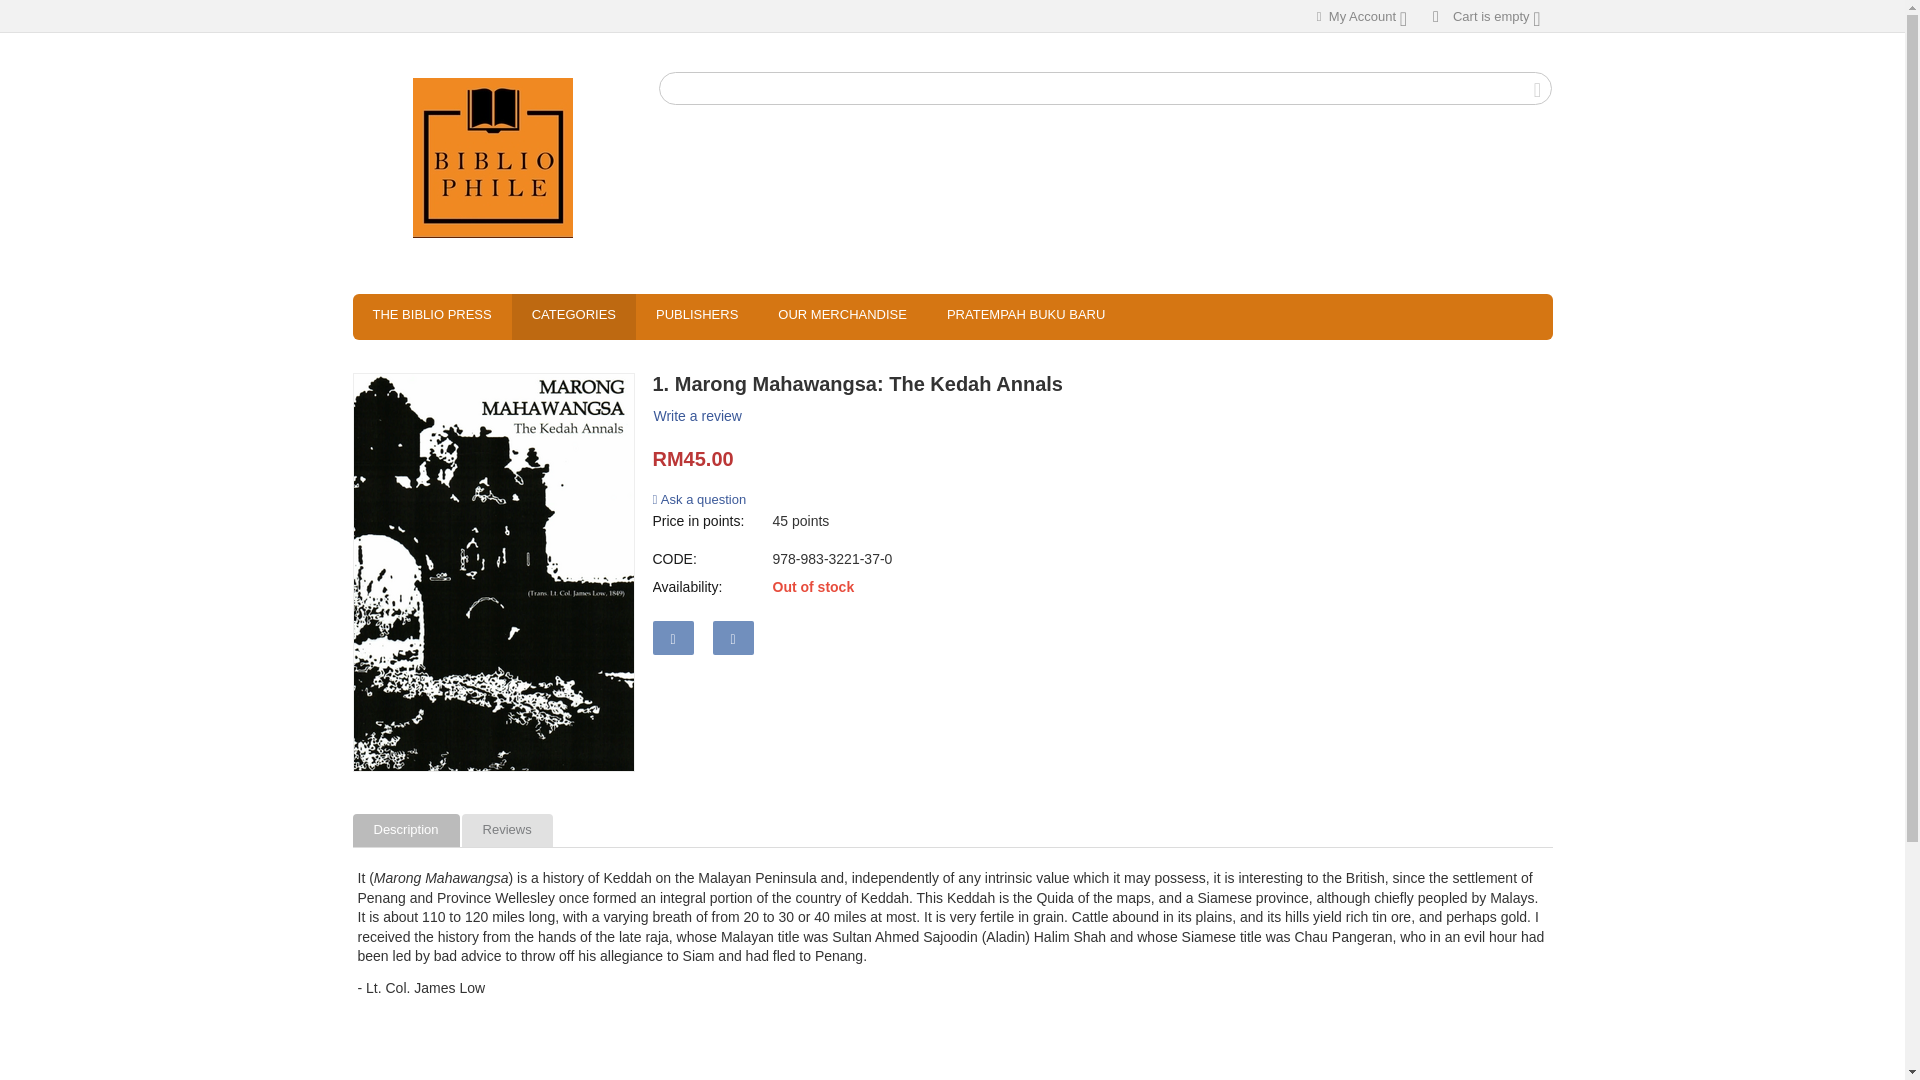 The image size is (1920, 1080). Describe the element at coordinates (672, 638) in the screenshot. I see `Add to wish list` at that location.